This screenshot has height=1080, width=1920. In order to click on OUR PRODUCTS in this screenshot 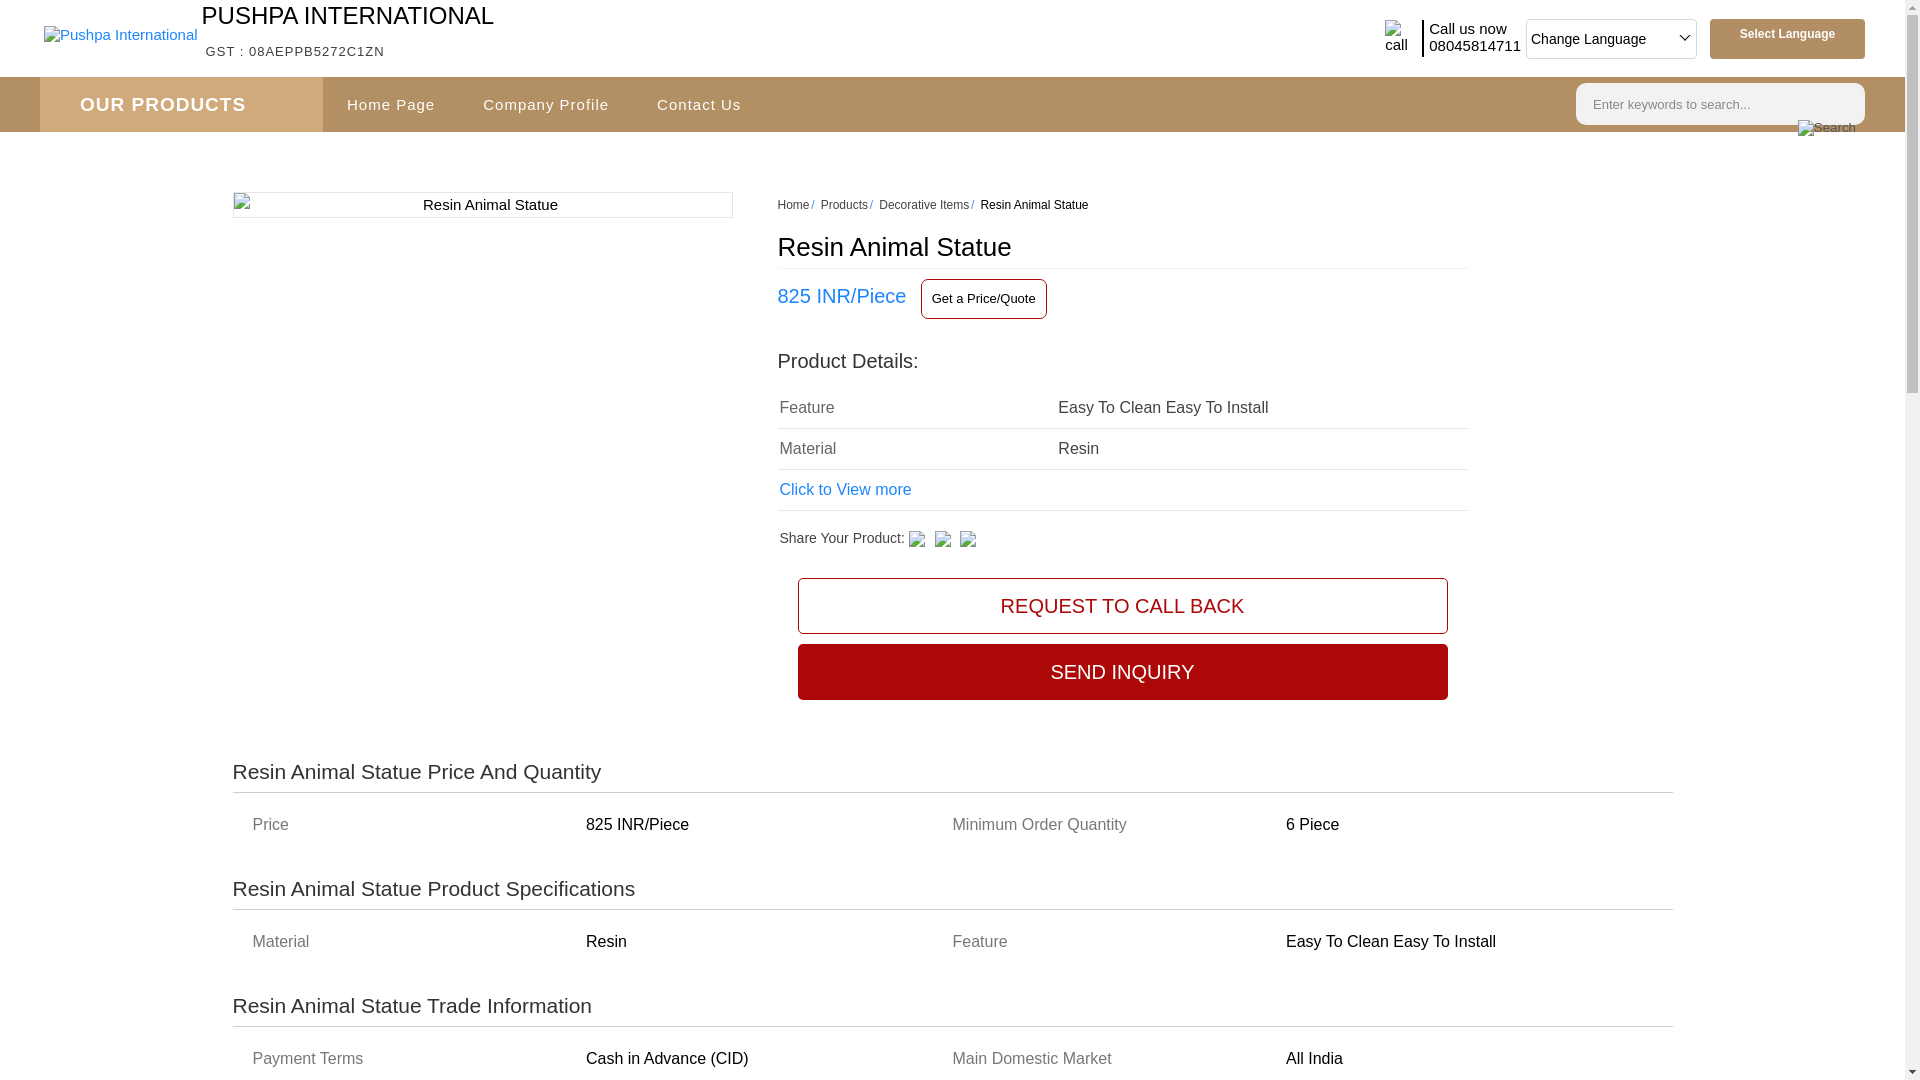, I will do `click(181, 104)`.